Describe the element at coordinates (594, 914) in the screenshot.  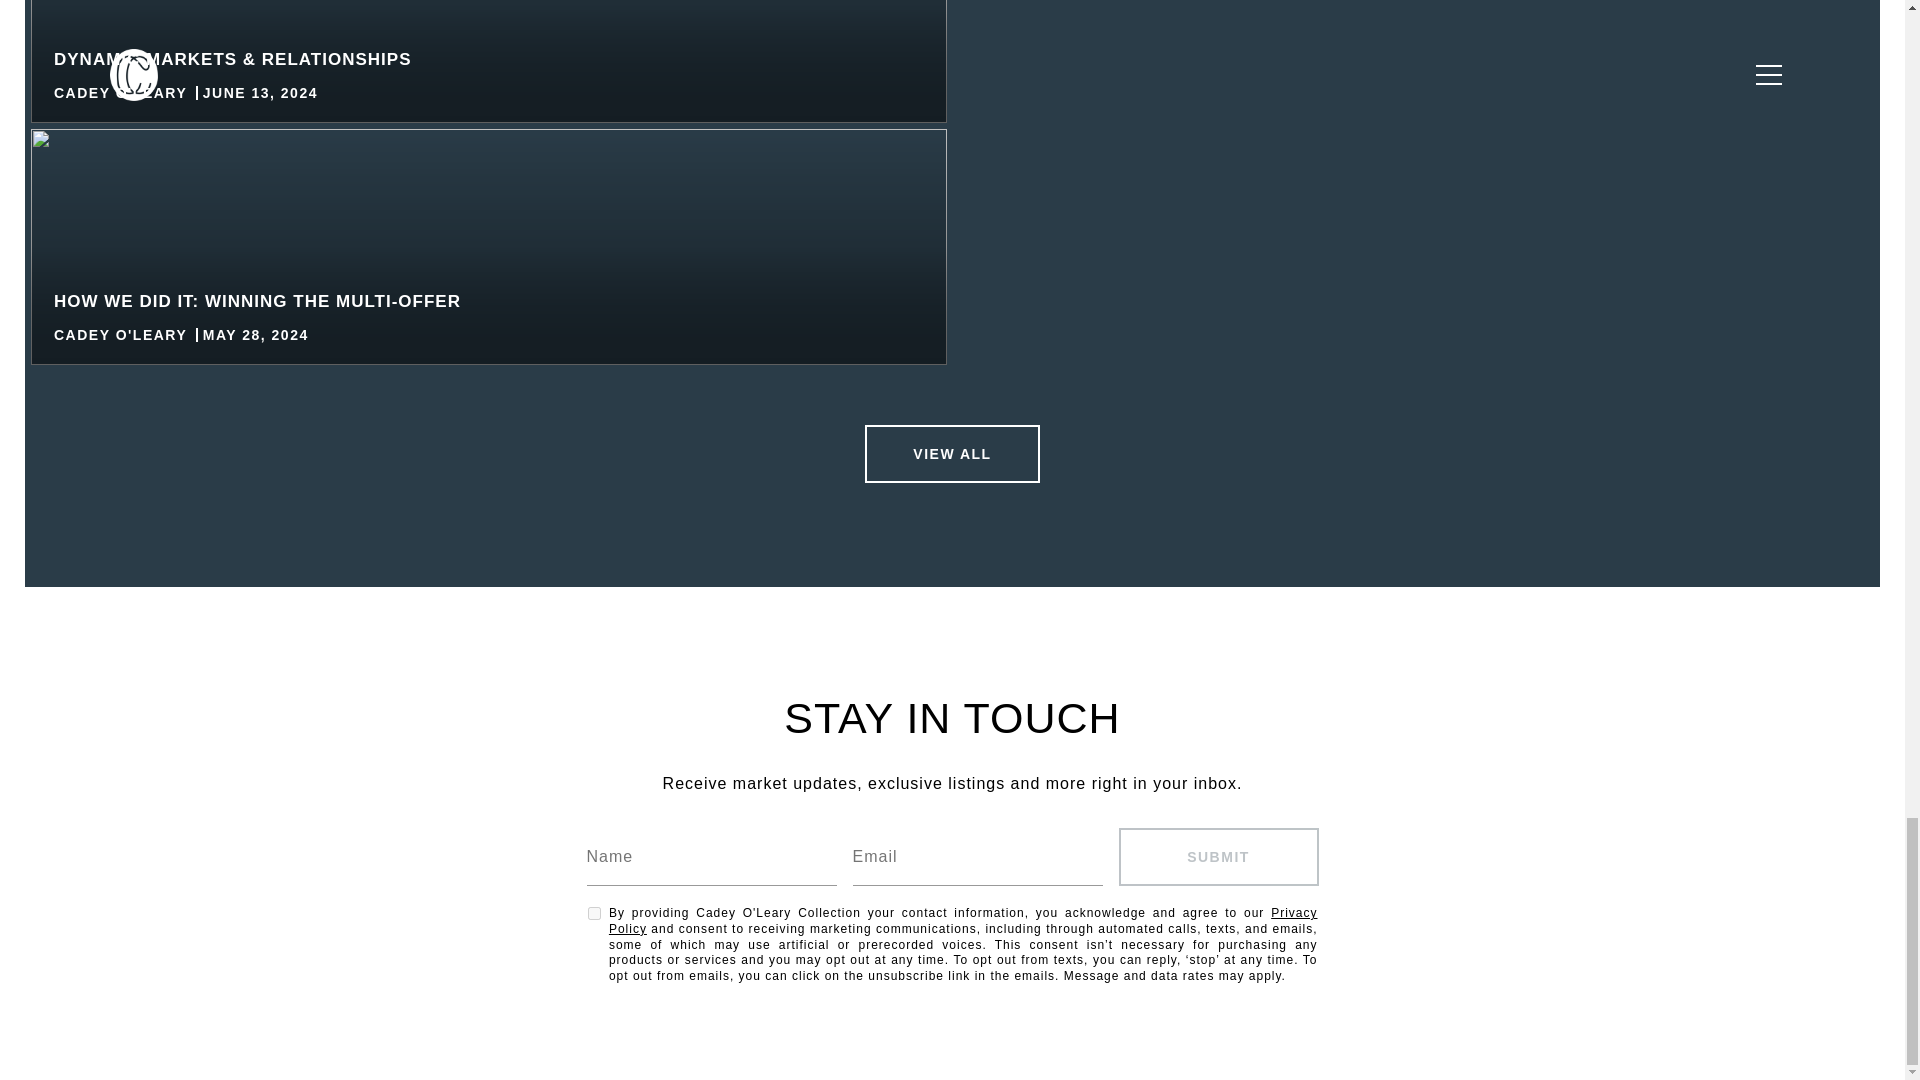
I see `on` at that location.